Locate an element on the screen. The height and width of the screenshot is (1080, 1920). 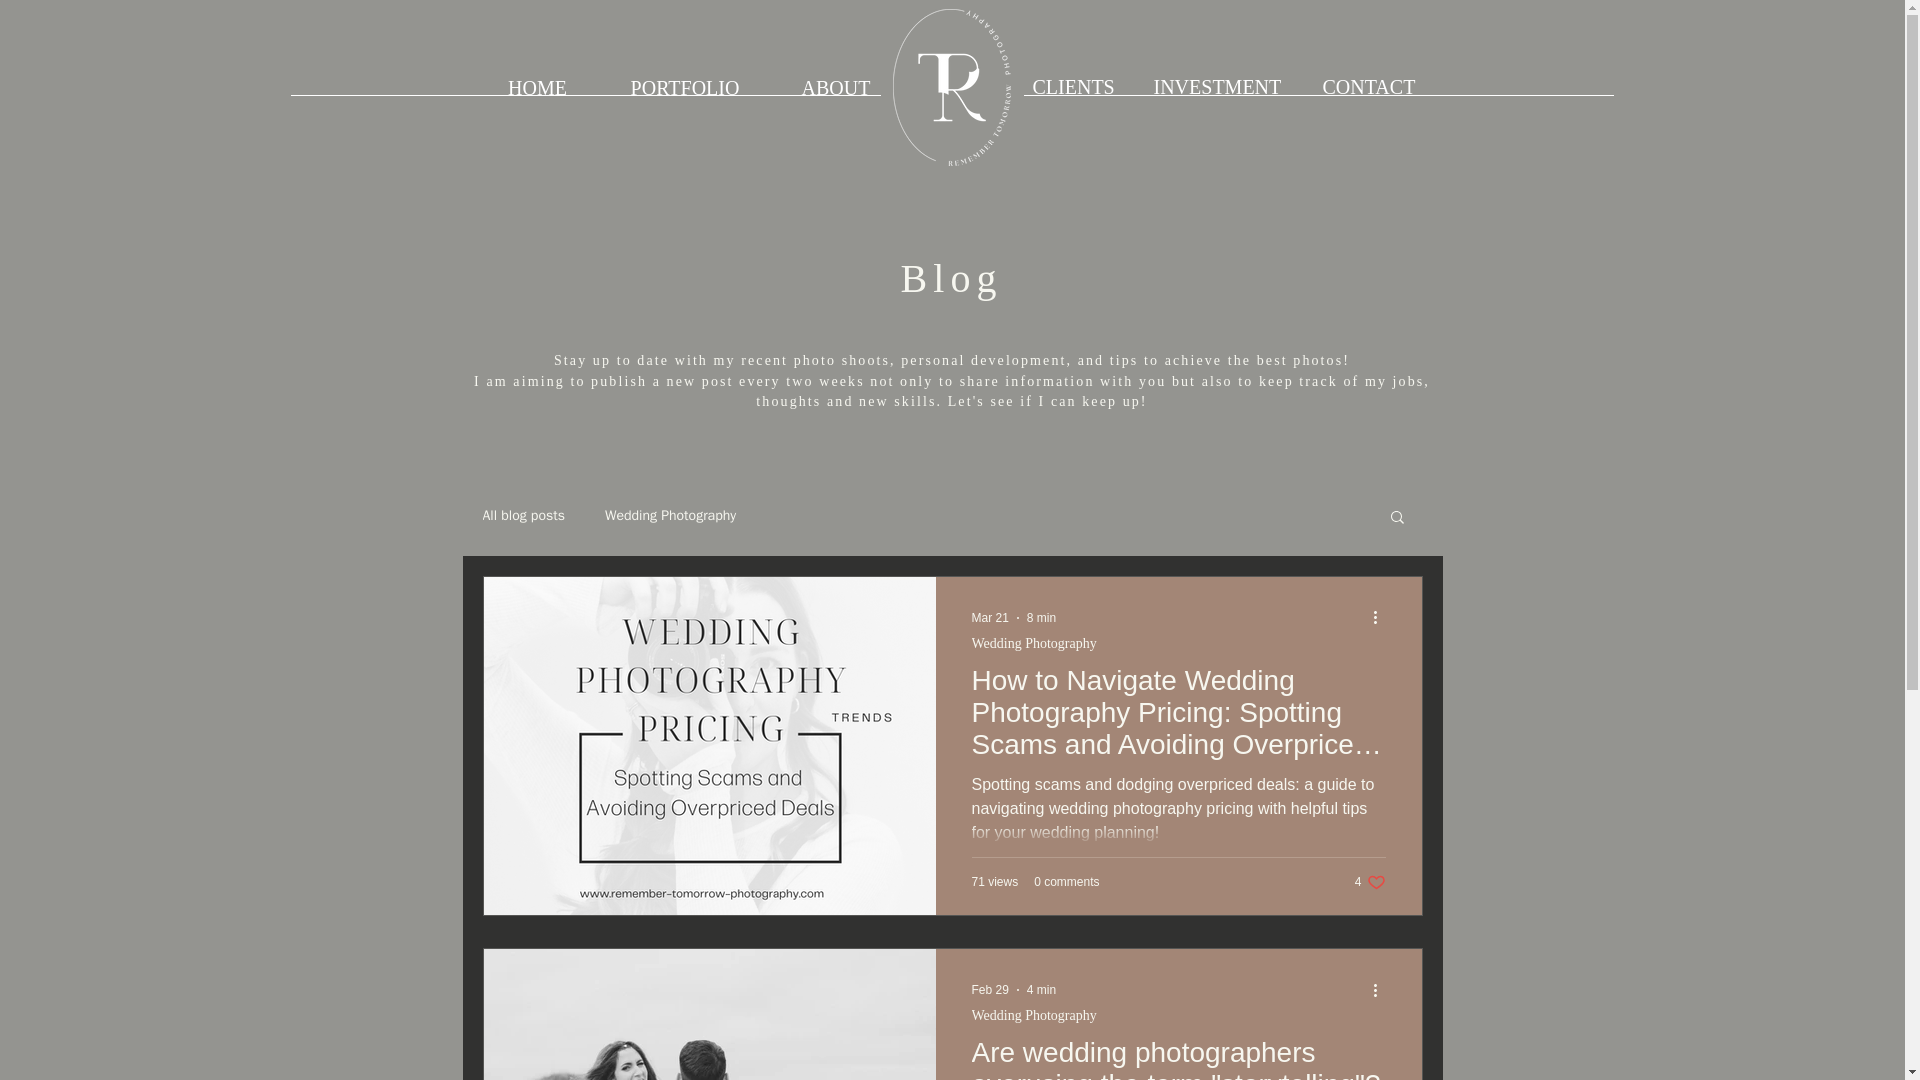
ABOUT is located at coordinates (836, 88).